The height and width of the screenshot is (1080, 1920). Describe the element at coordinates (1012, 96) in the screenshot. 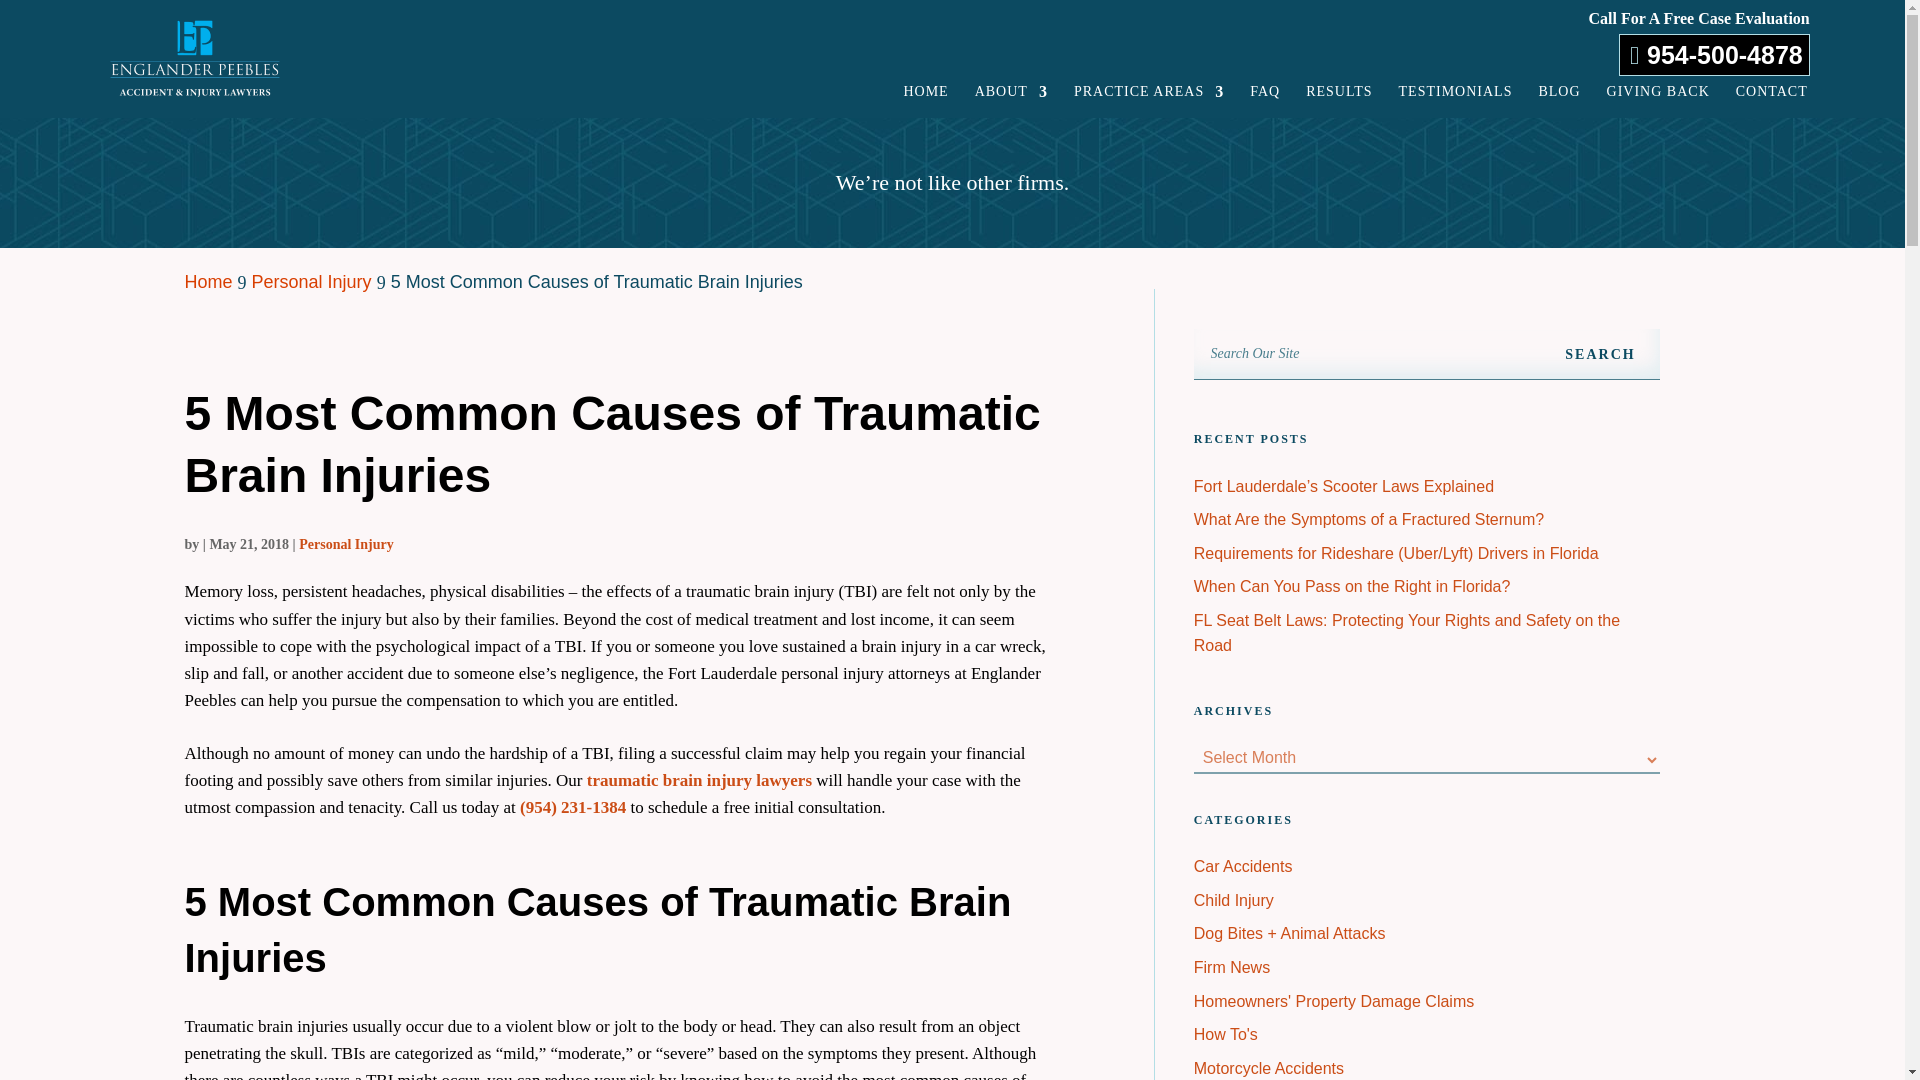

I see `ABOUT` at that location.